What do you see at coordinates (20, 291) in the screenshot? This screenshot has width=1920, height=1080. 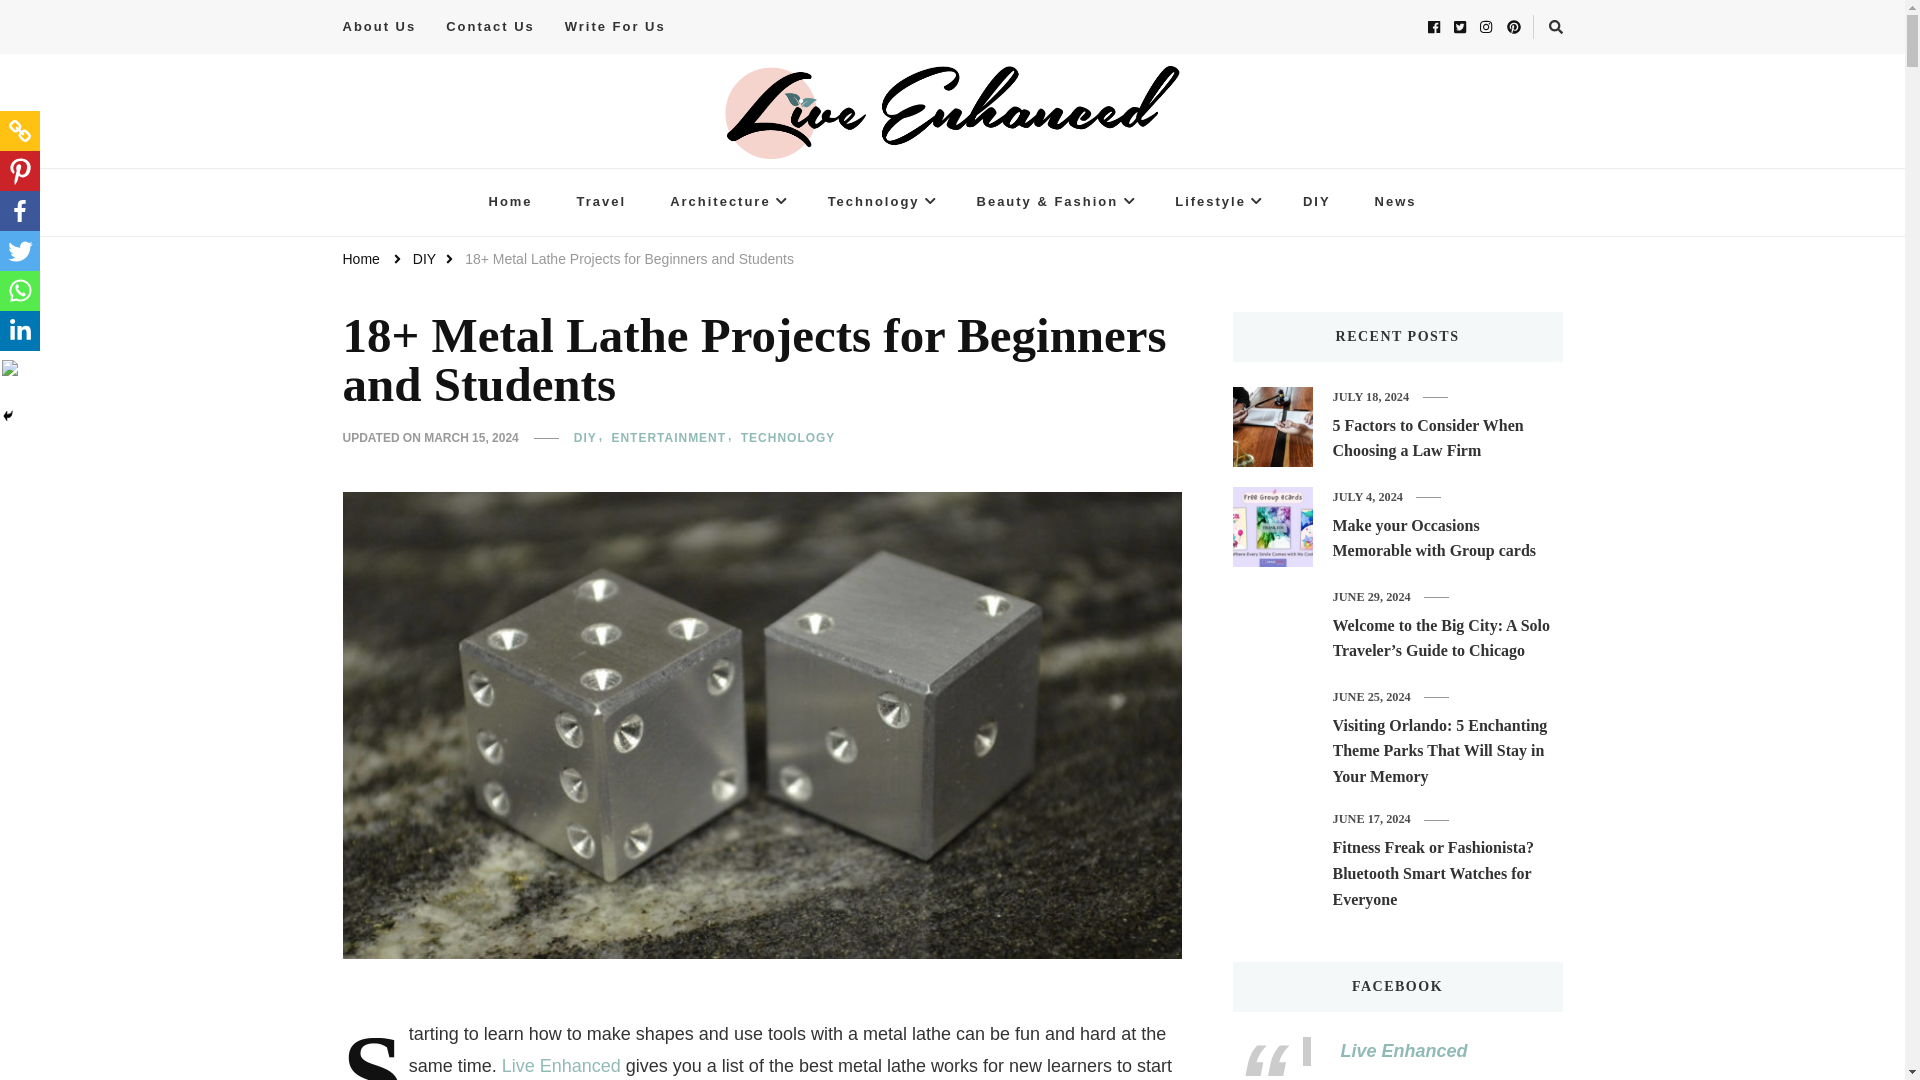 I see `Whatsapp` at bounding box center [20, 291].